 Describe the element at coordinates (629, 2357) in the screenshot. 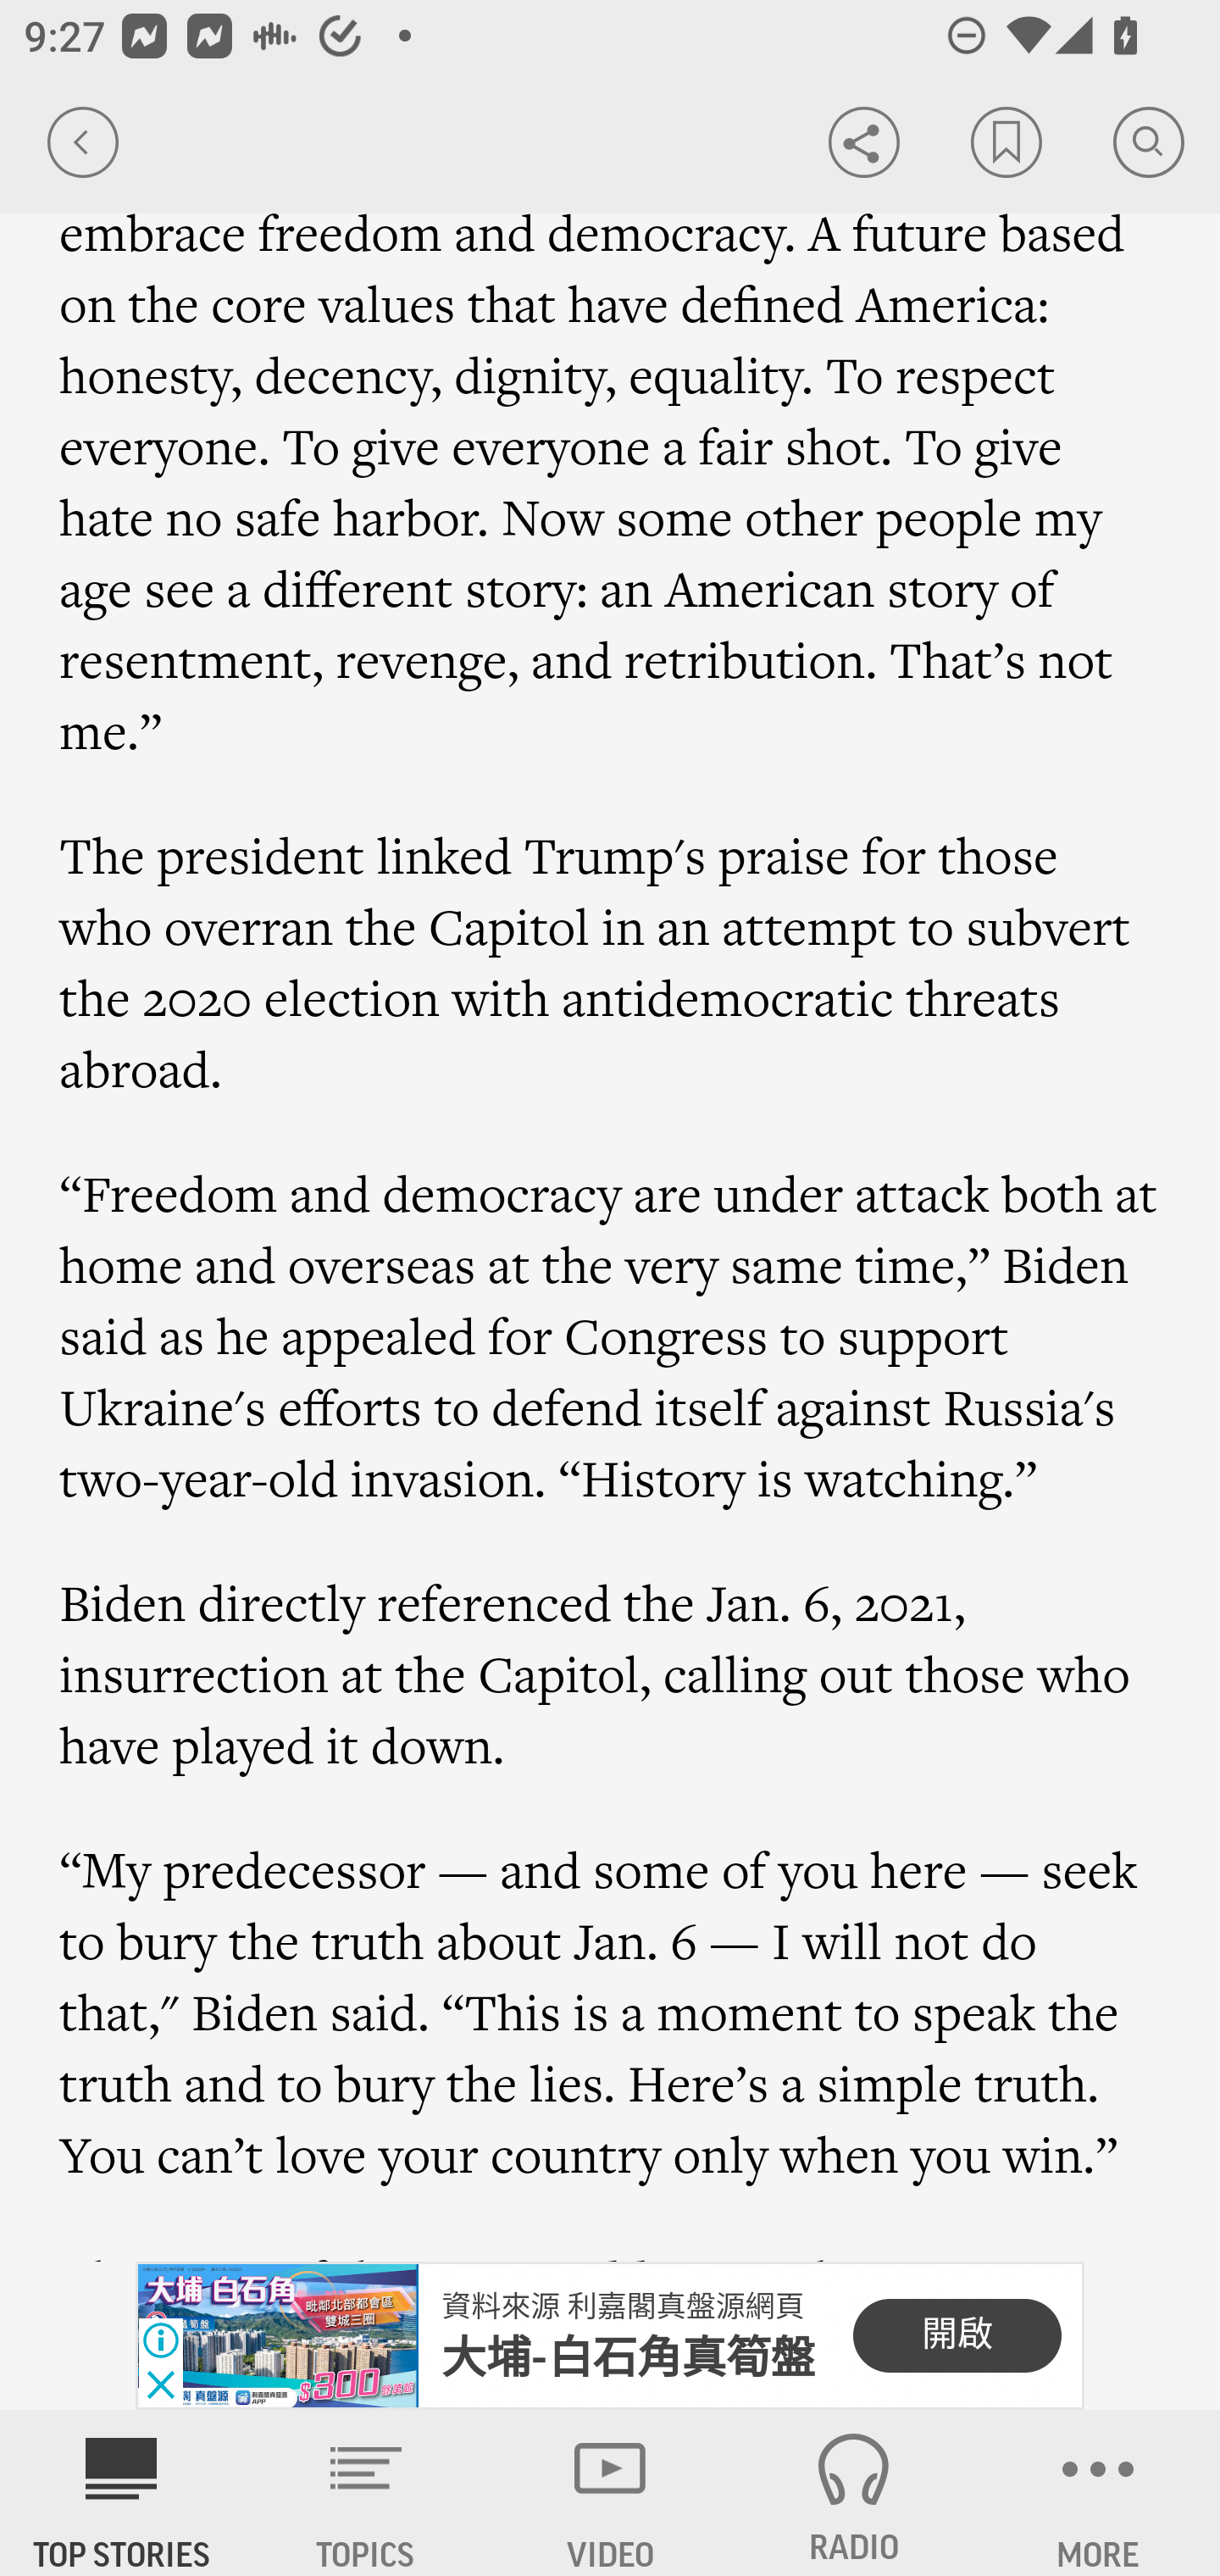

I see `大埔-白石角真筍盤` at that location.